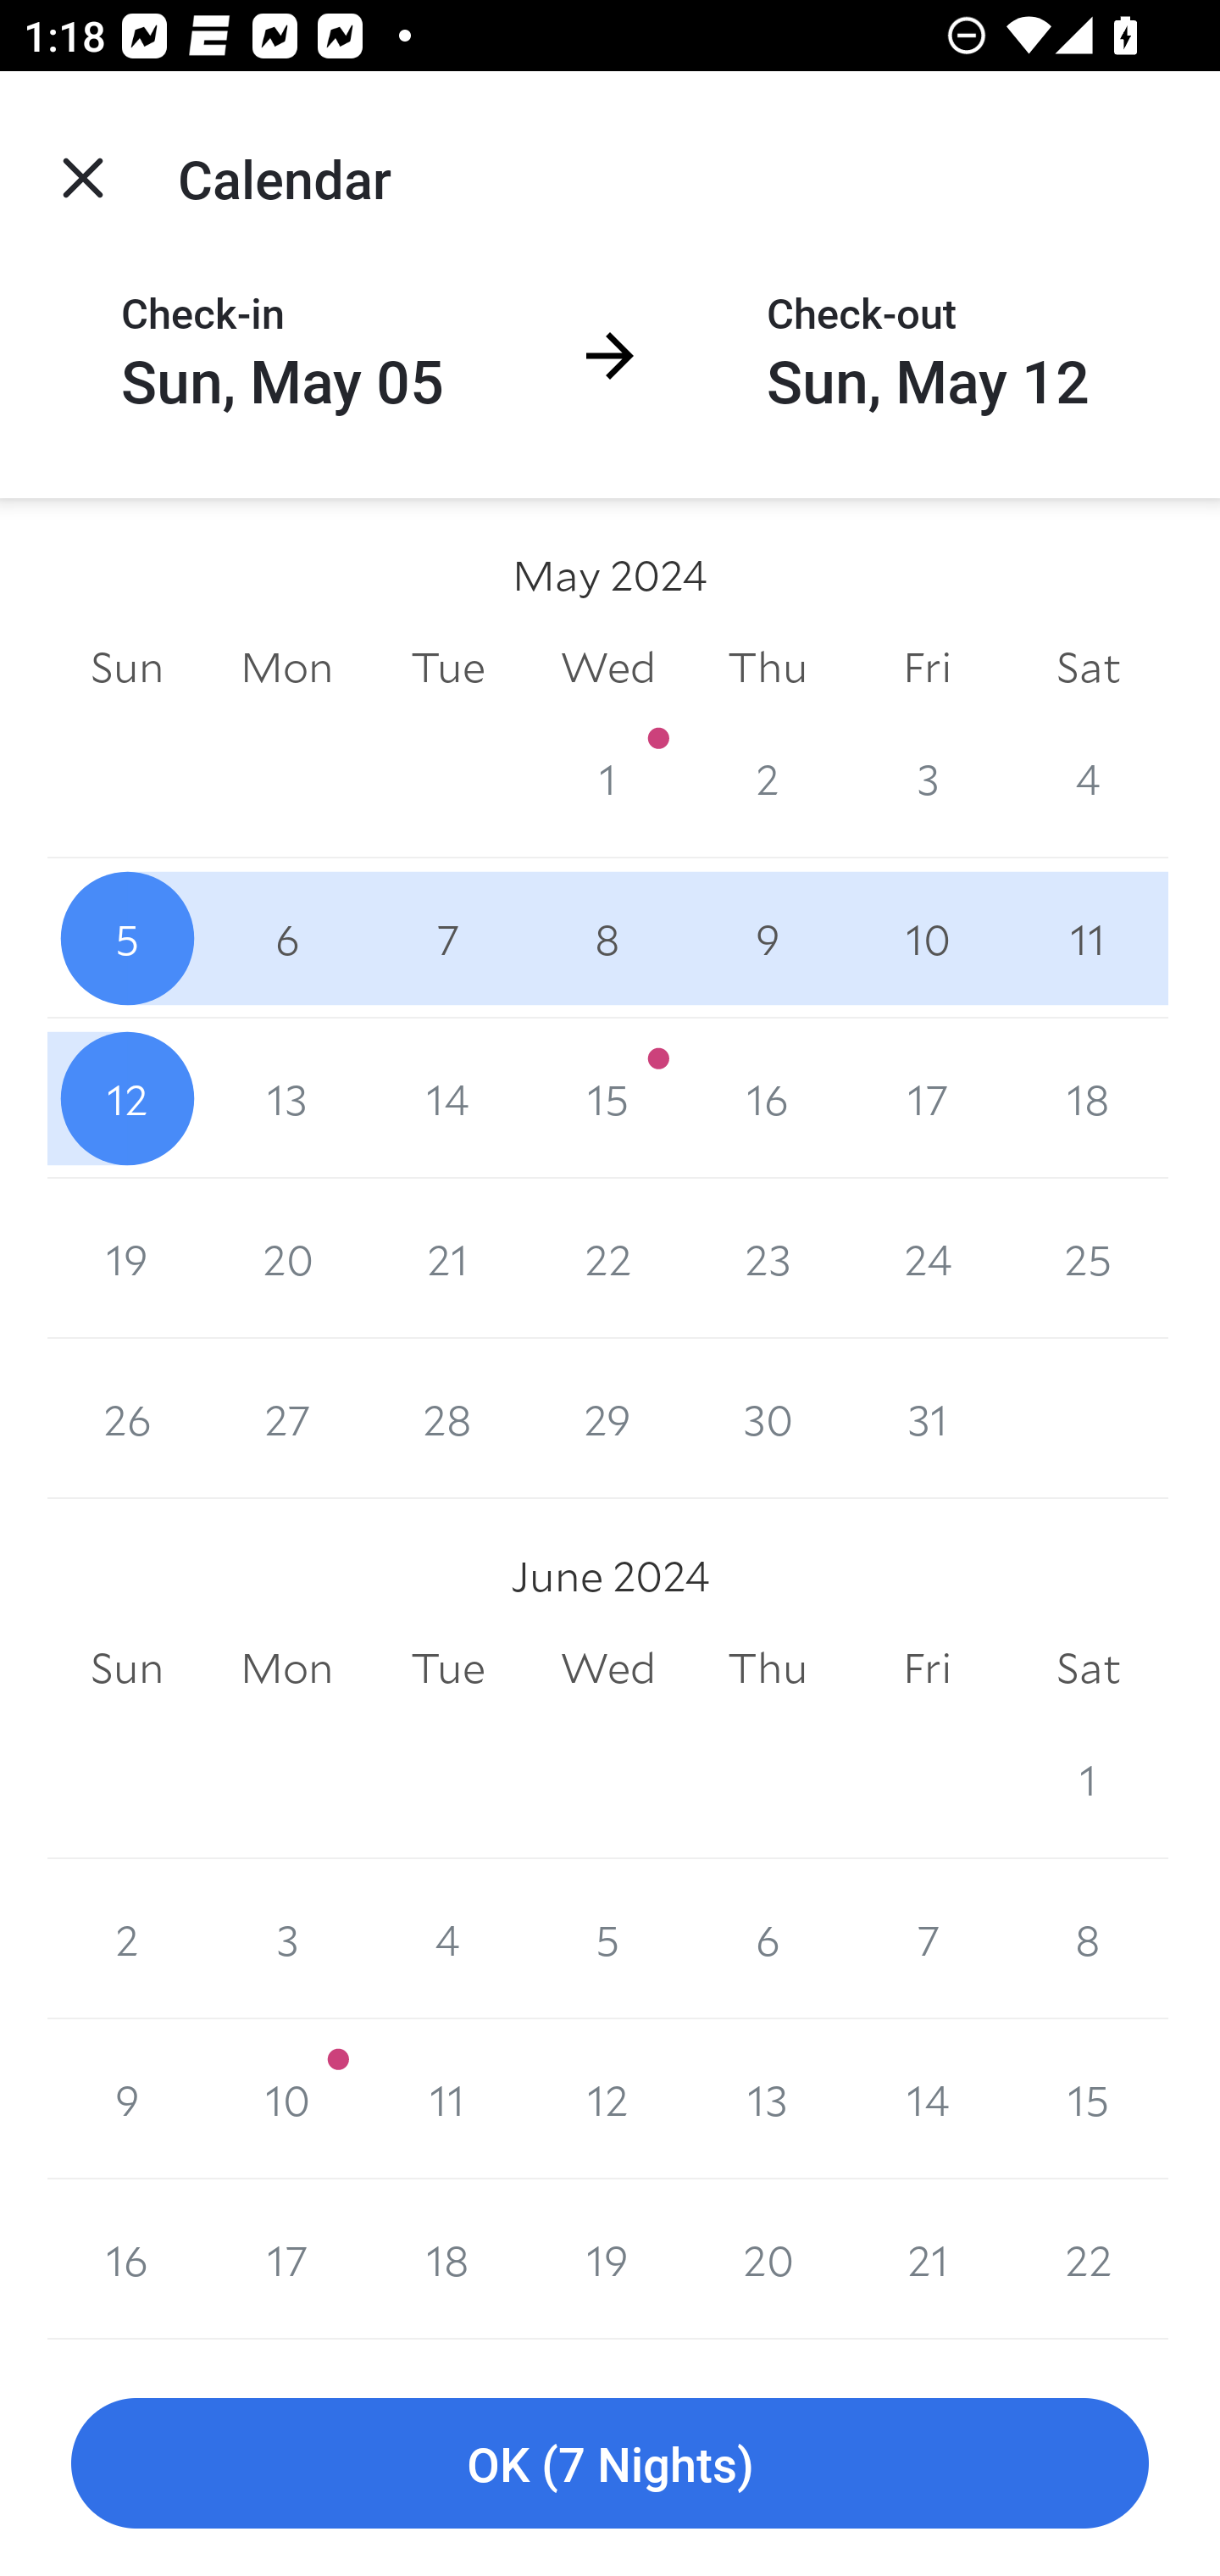 This screenshot has width=1220, height=2576. I want to click on 18 18 June 2024, so click(447, 2259).